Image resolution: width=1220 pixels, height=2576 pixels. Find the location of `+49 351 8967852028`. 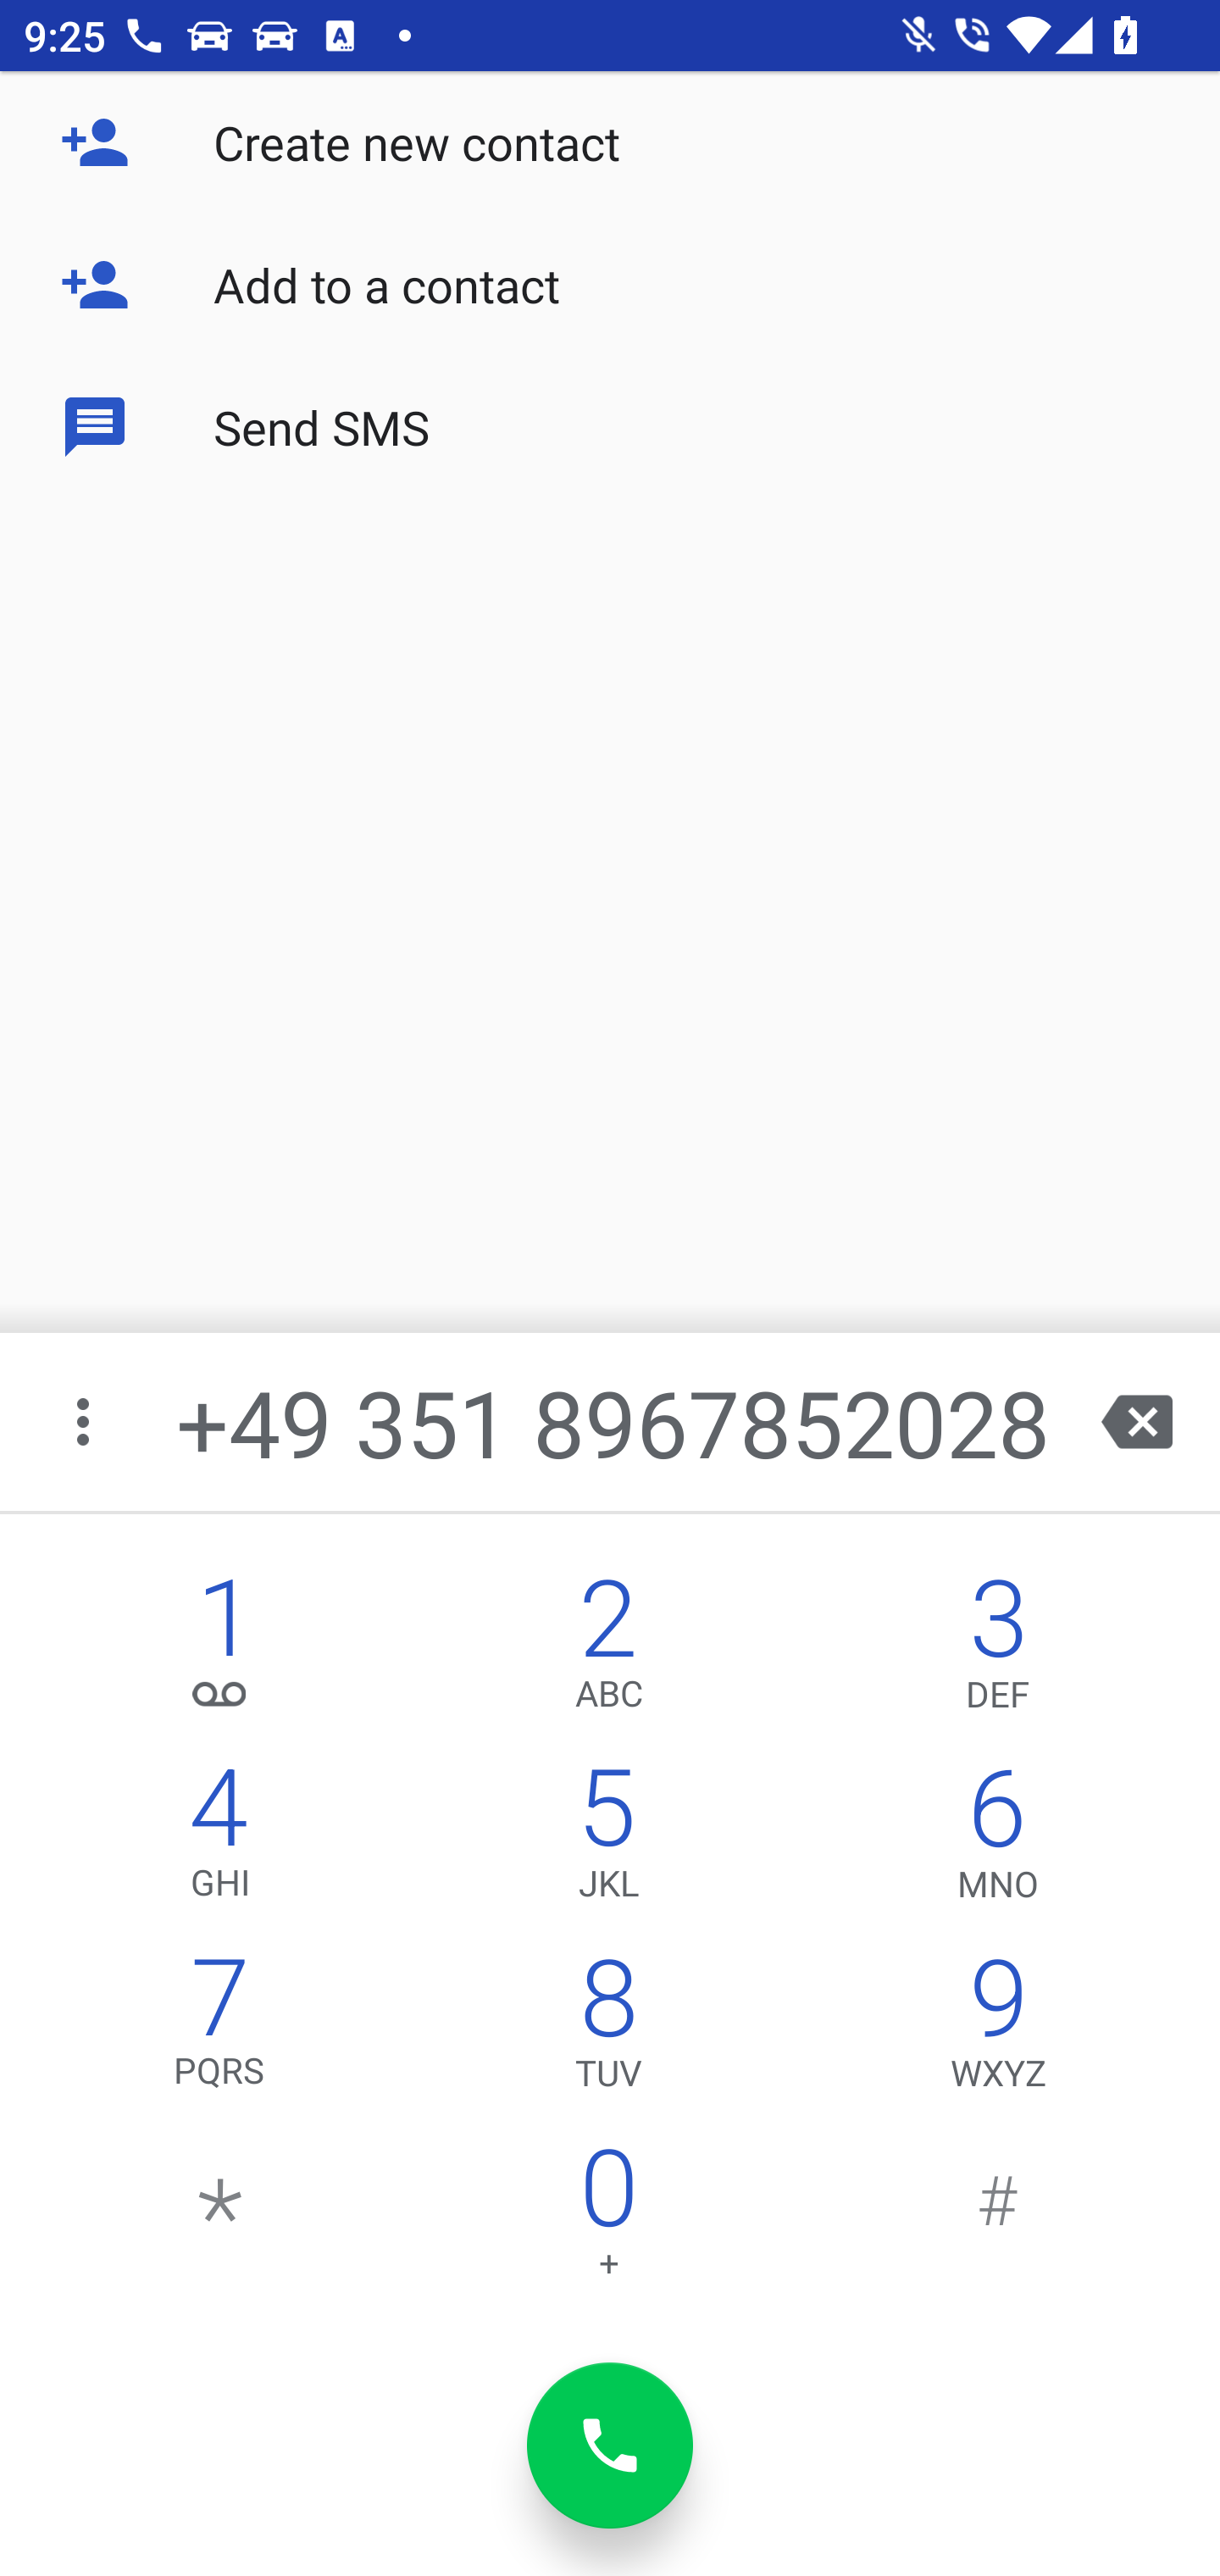

+49 351 8967852028 is located at coordinates (613, 1422).